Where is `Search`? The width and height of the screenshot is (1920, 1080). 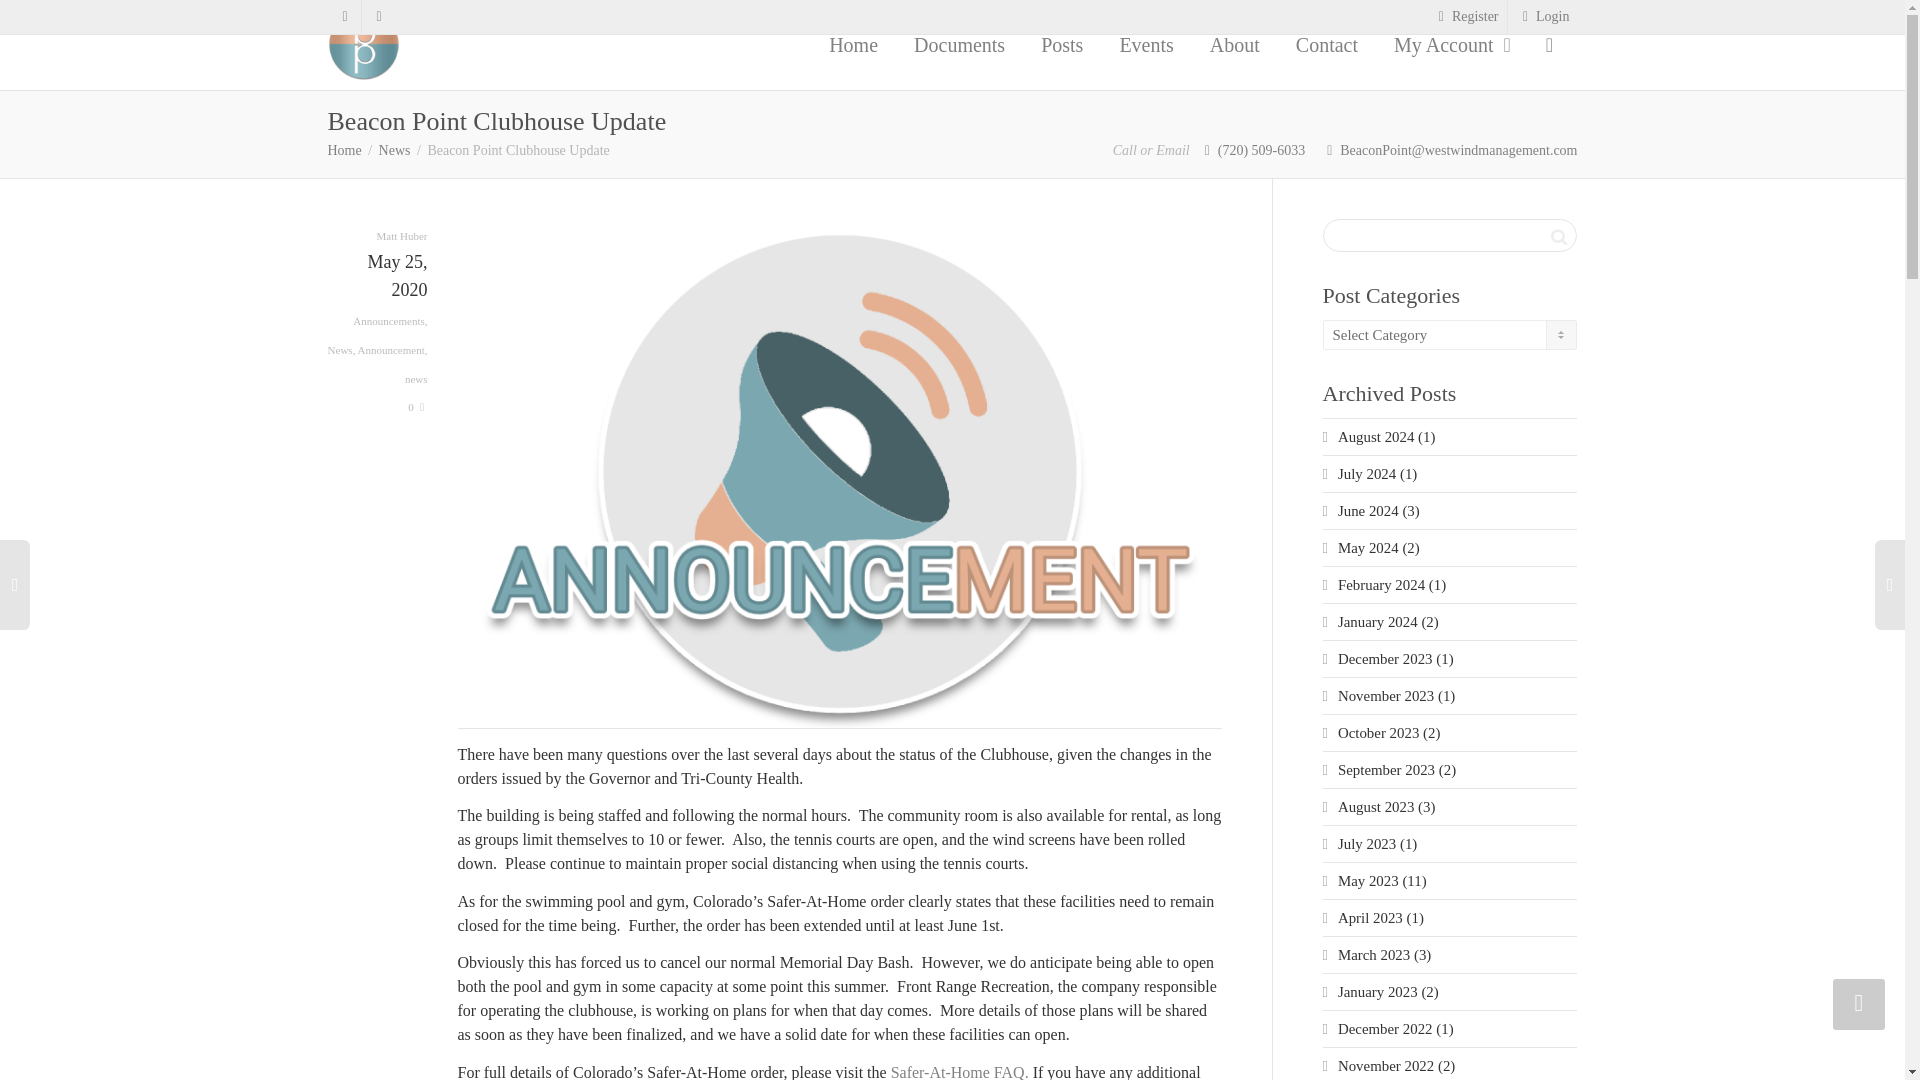 Search is located at coordinates (1558, 236).